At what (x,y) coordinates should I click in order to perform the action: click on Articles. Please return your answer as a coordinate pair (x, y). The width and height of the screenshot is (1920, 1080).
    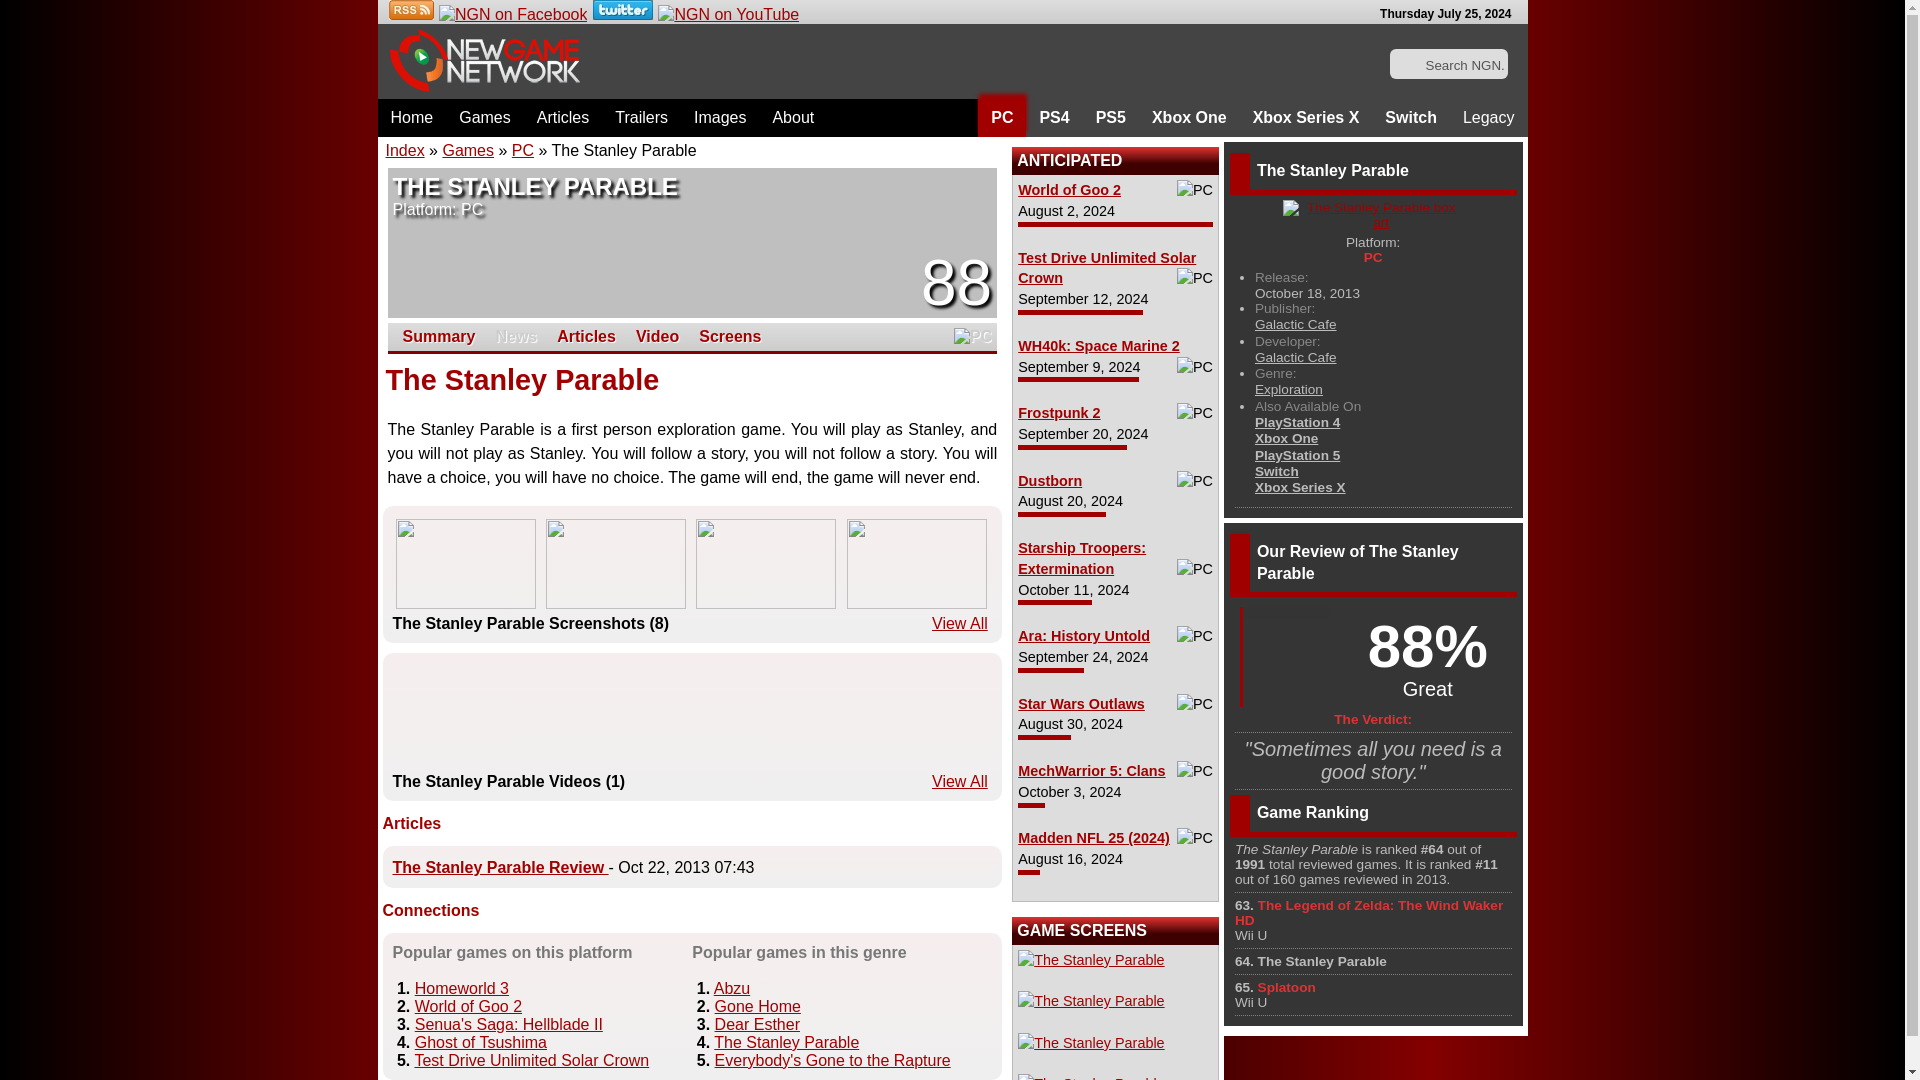
    Looking at the image, I should click on (563, 118).